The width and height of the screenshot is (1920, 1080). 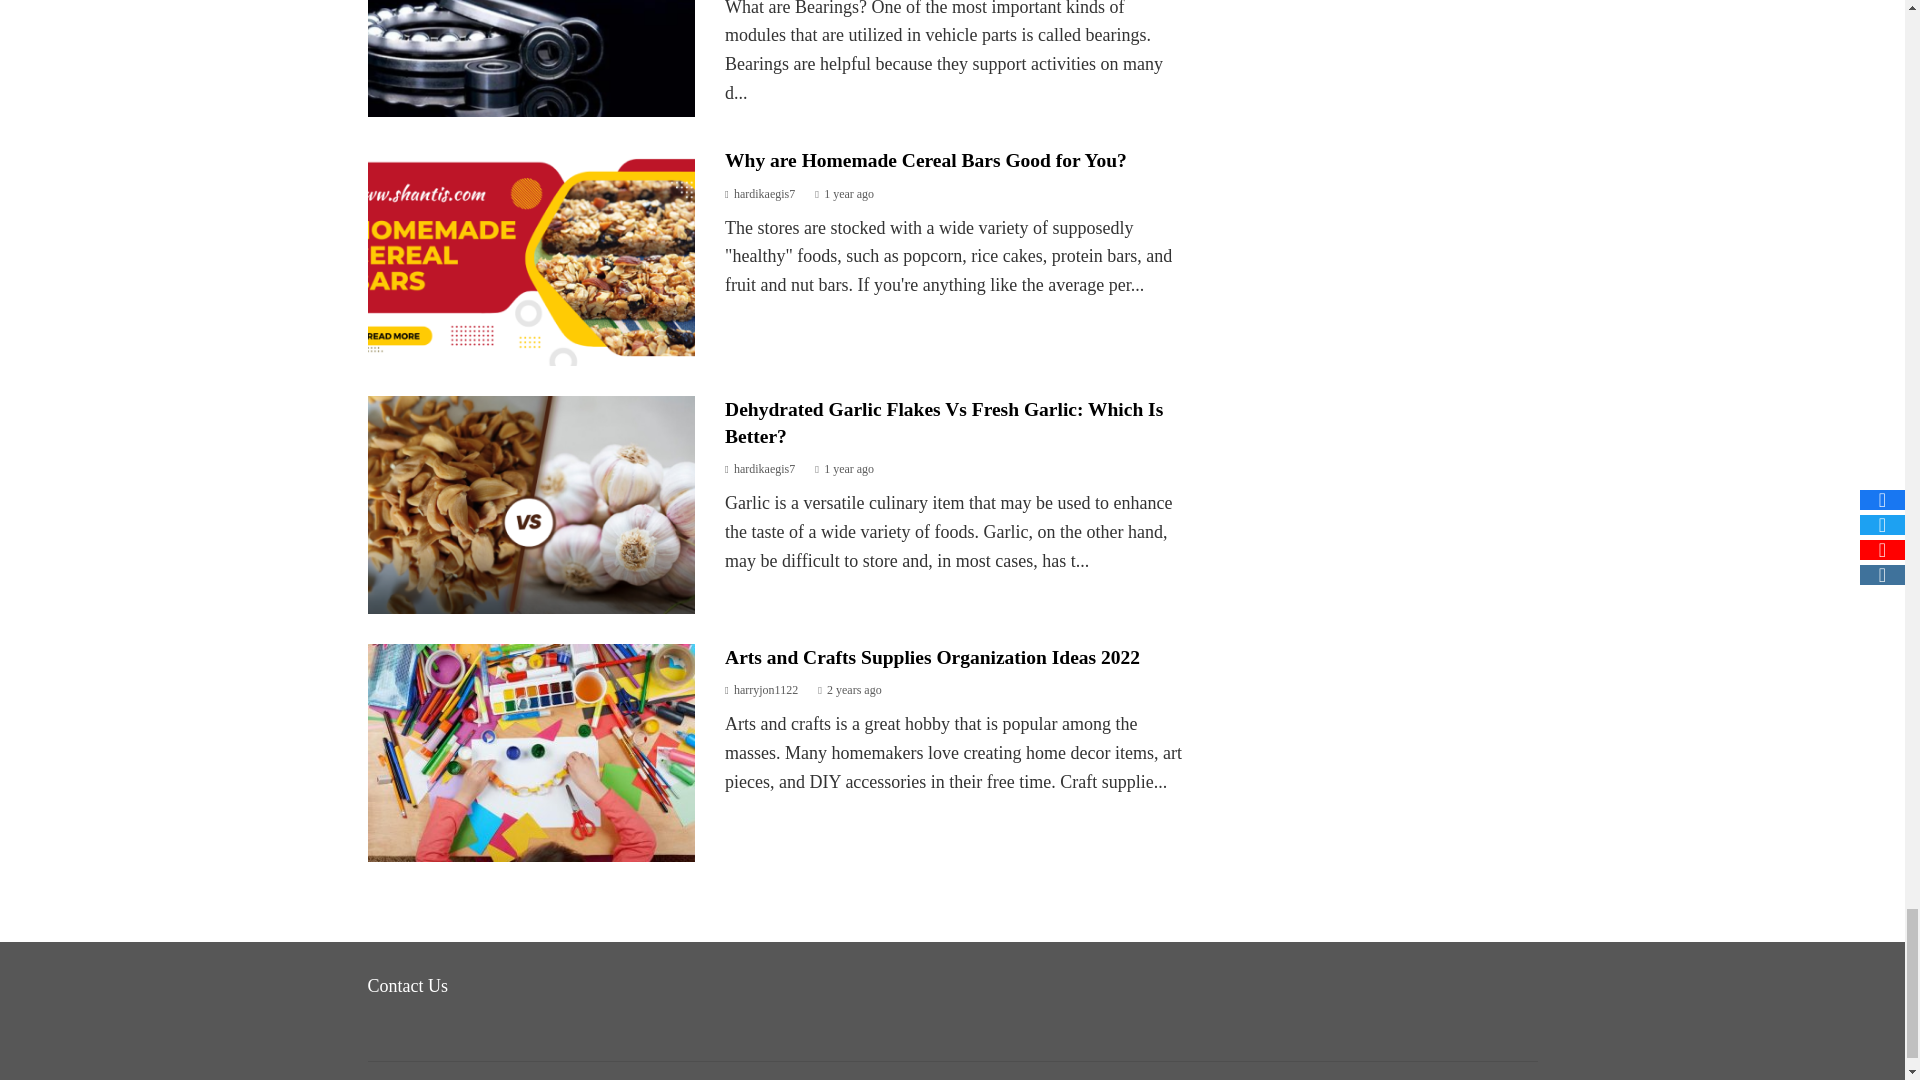 I want to click on Arts and Crafts Supplies Organization Ideas 2022, so click(x=932, y=657).